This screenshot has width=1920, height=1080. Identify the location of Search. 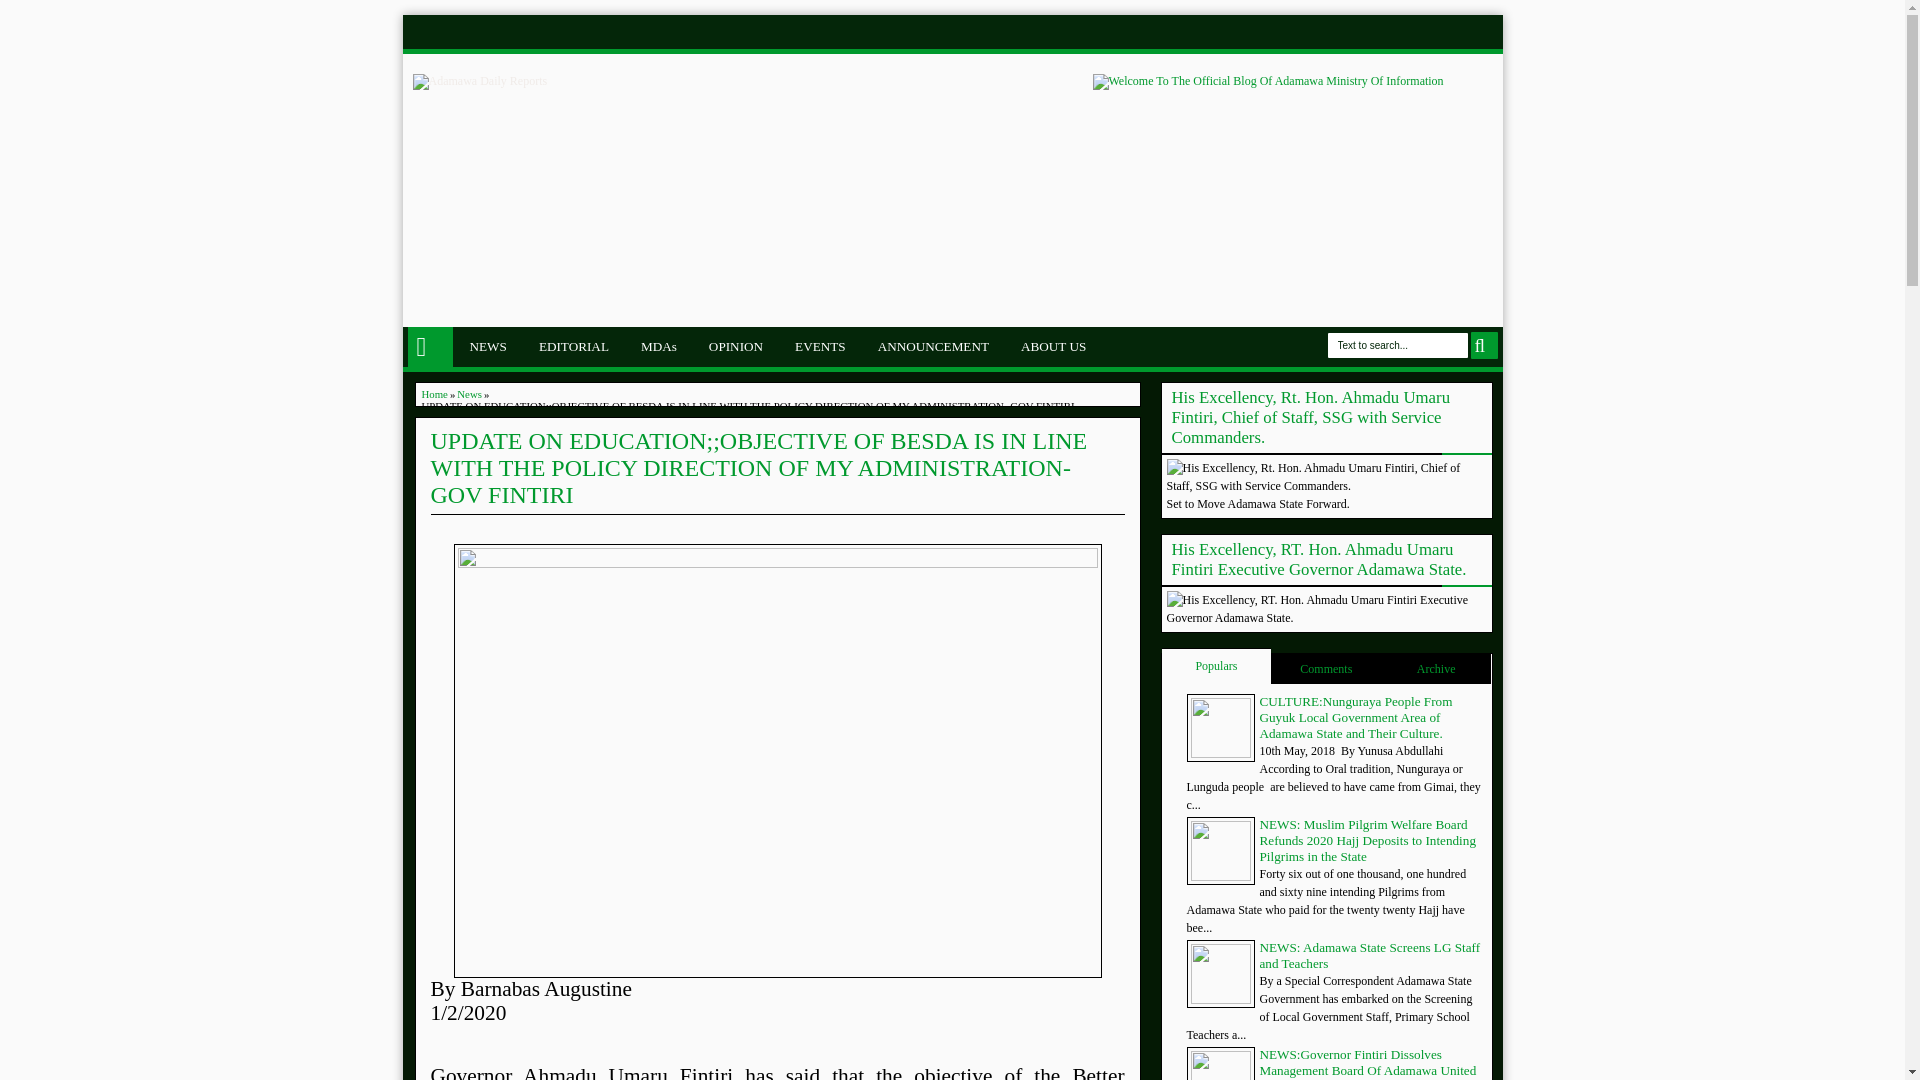
(1484, 344).